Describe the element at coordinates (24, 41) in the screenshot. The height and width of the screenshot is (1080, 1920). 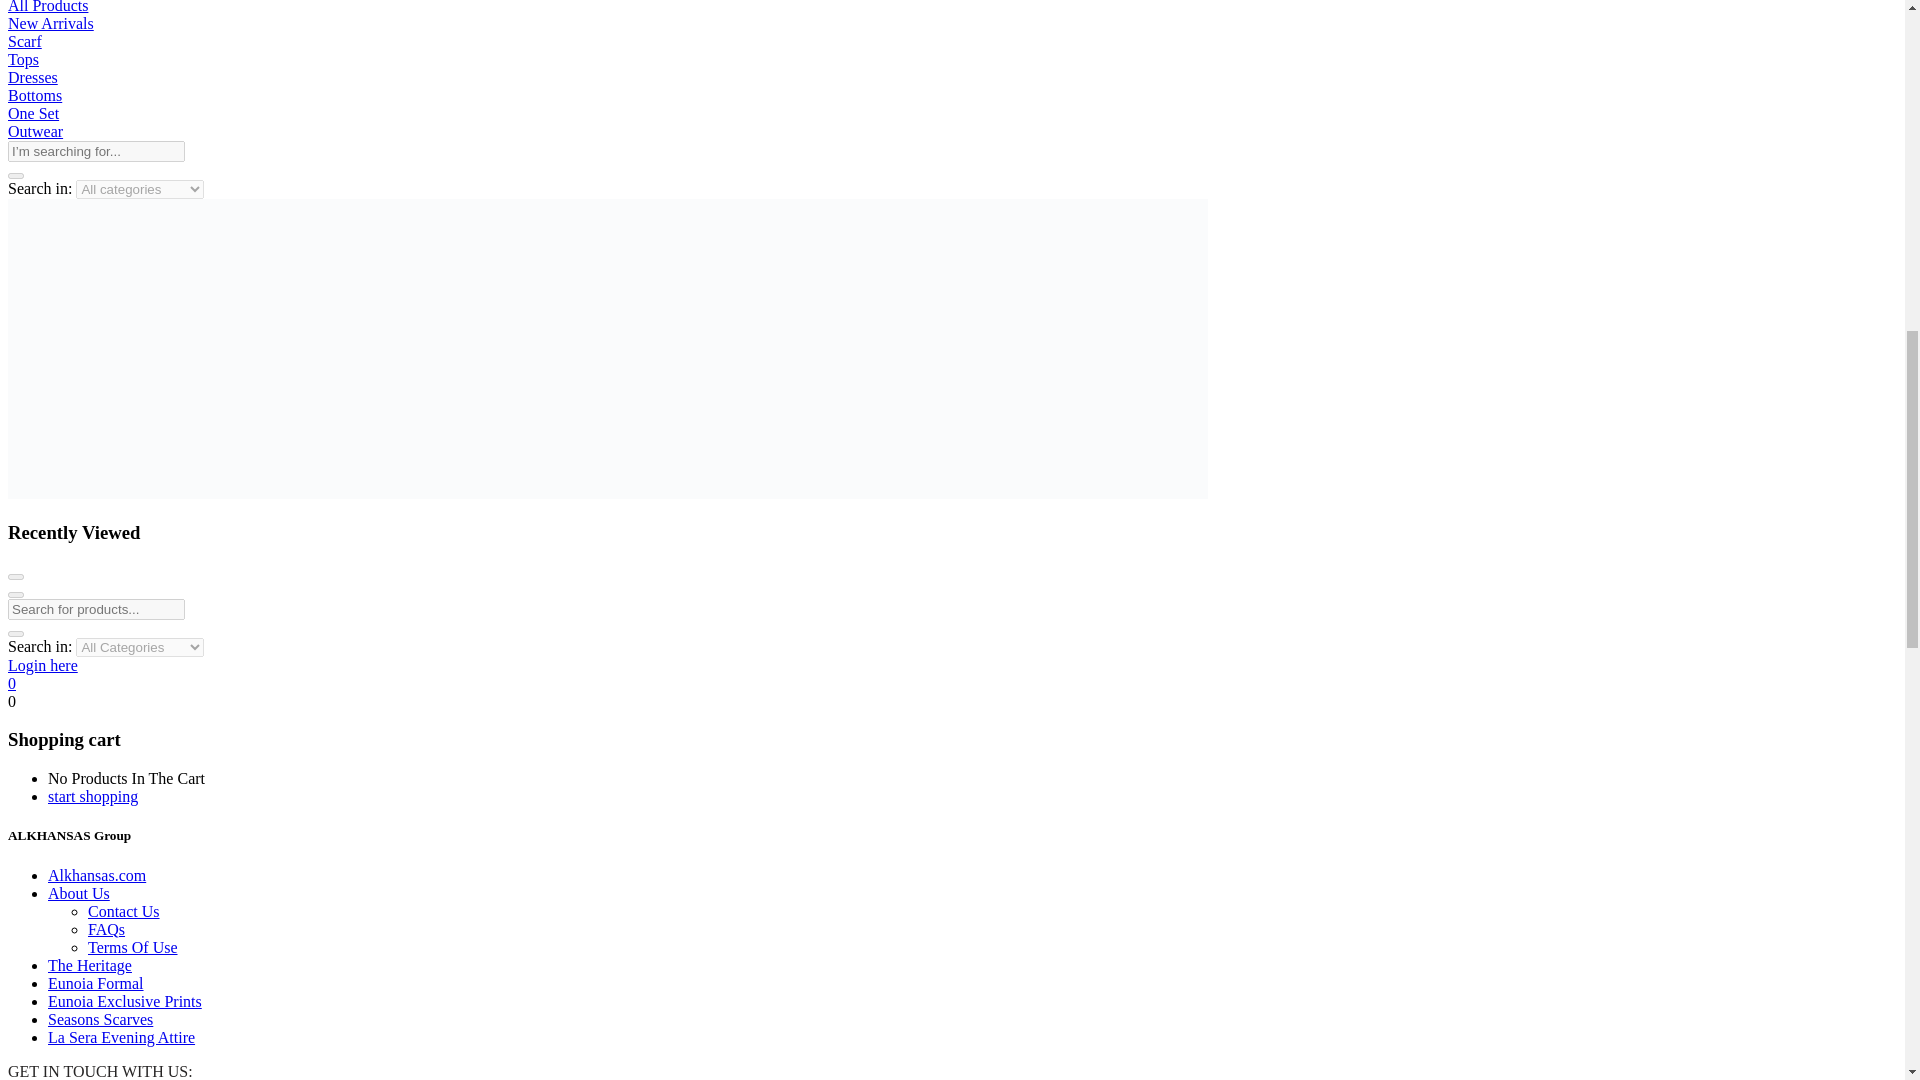
I see `Scarf` at that location.